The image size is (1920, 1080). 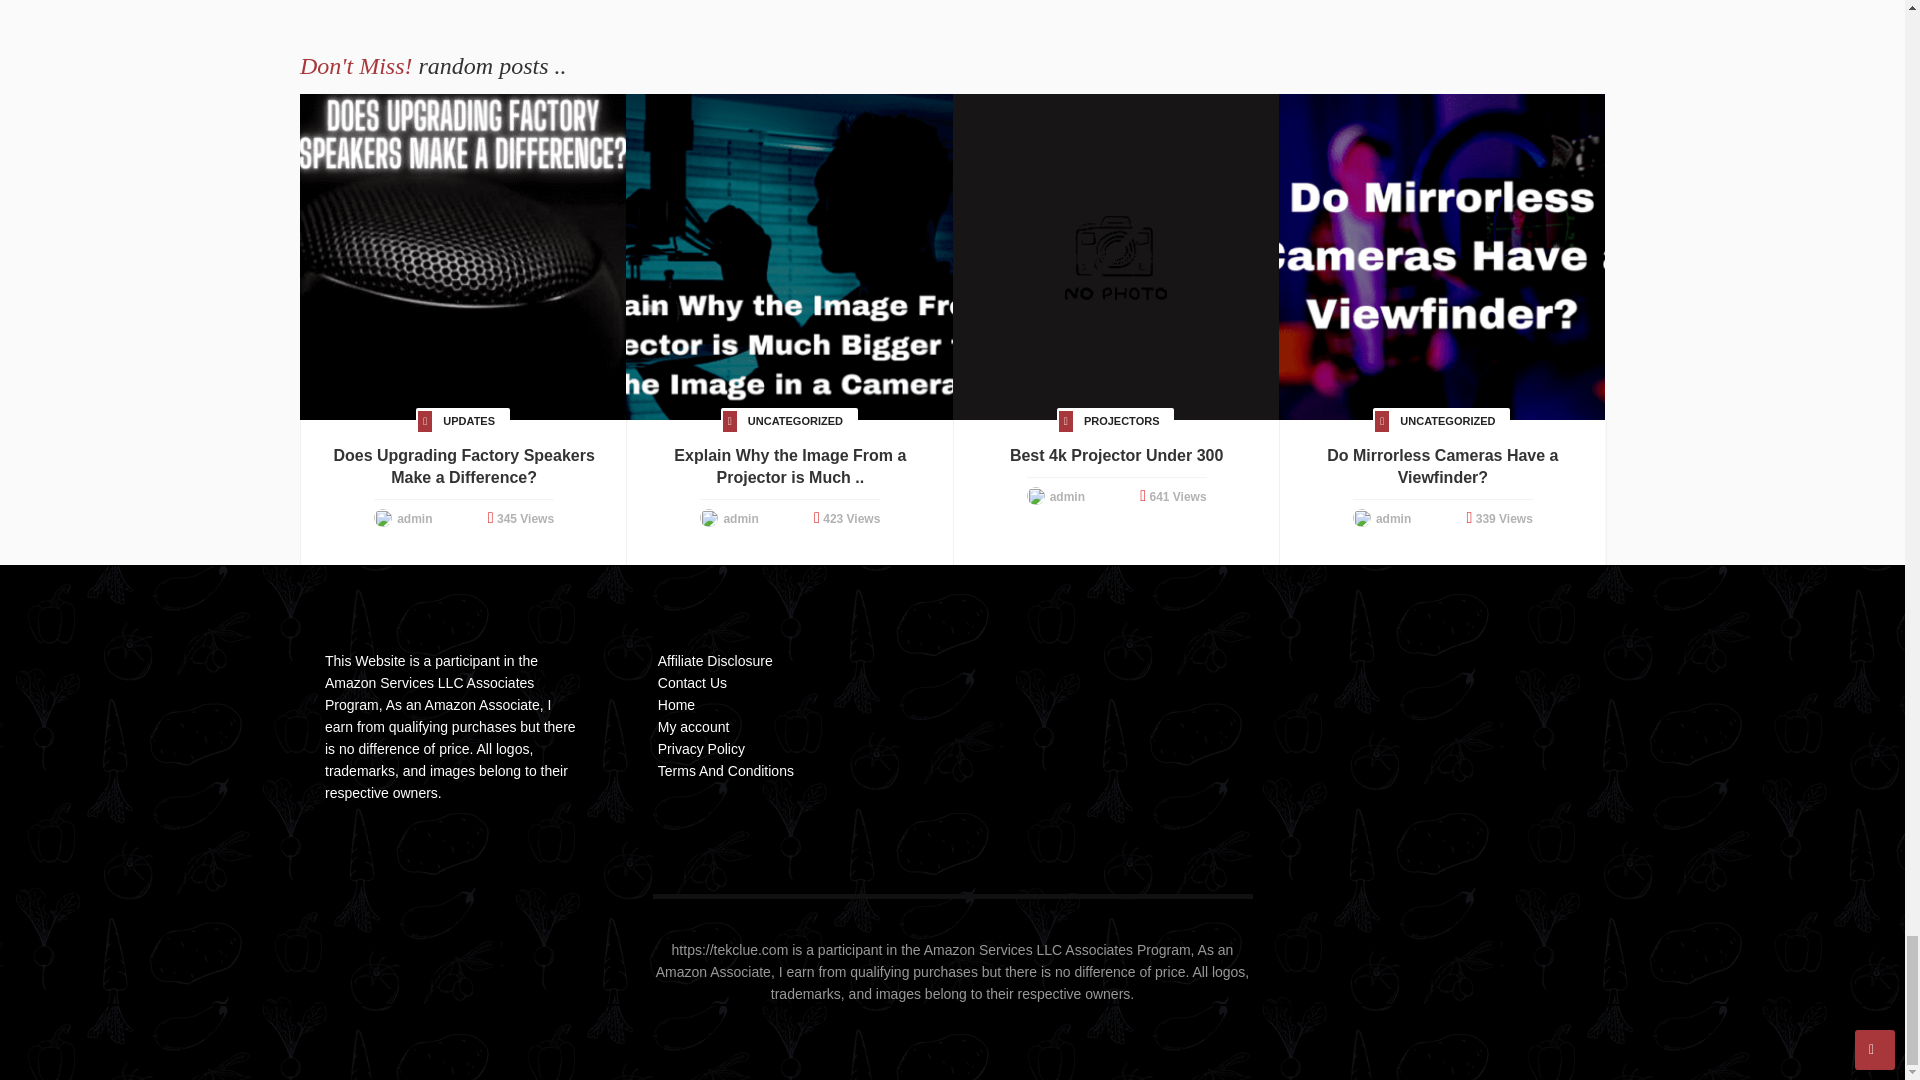 I want to click on Posts by admin, so click(x=740, y=518).